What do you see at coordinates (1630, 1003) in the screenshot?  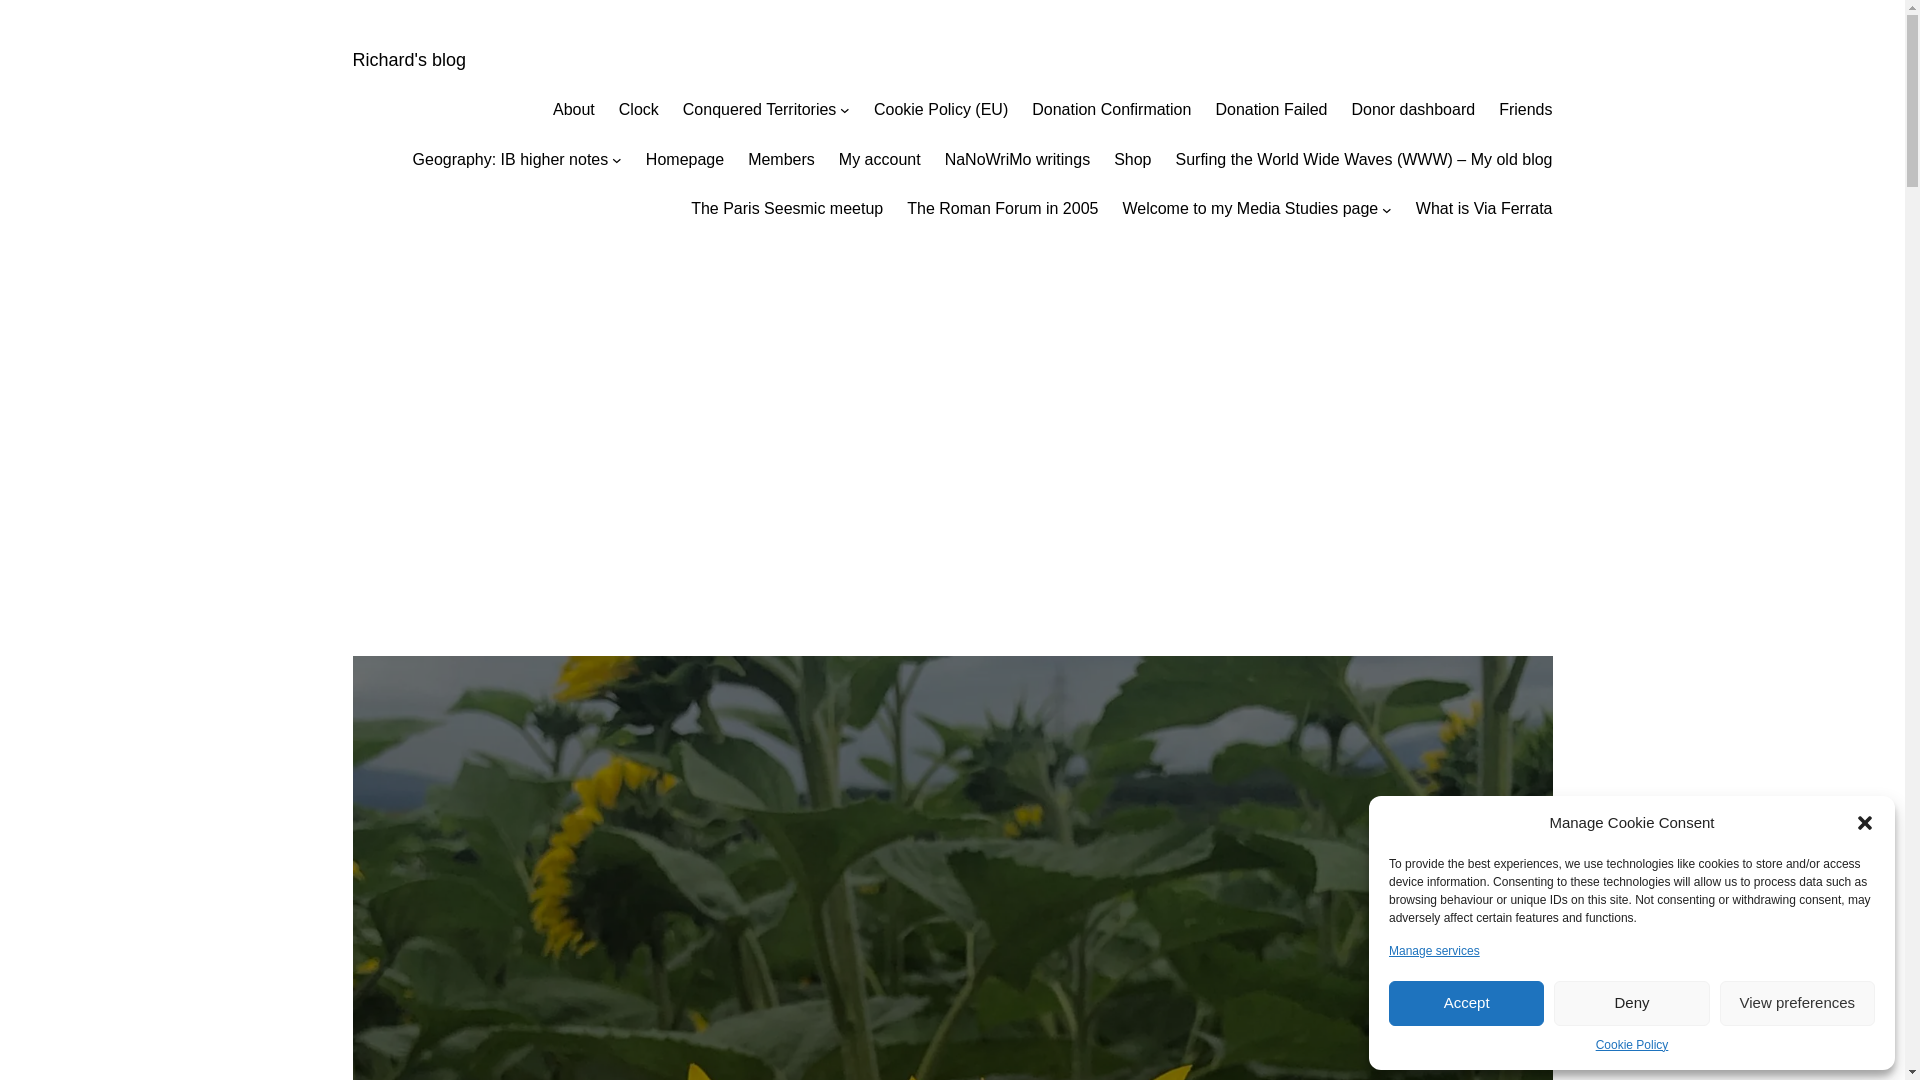 I see `Deny` at bounding box center [1630, 1003].